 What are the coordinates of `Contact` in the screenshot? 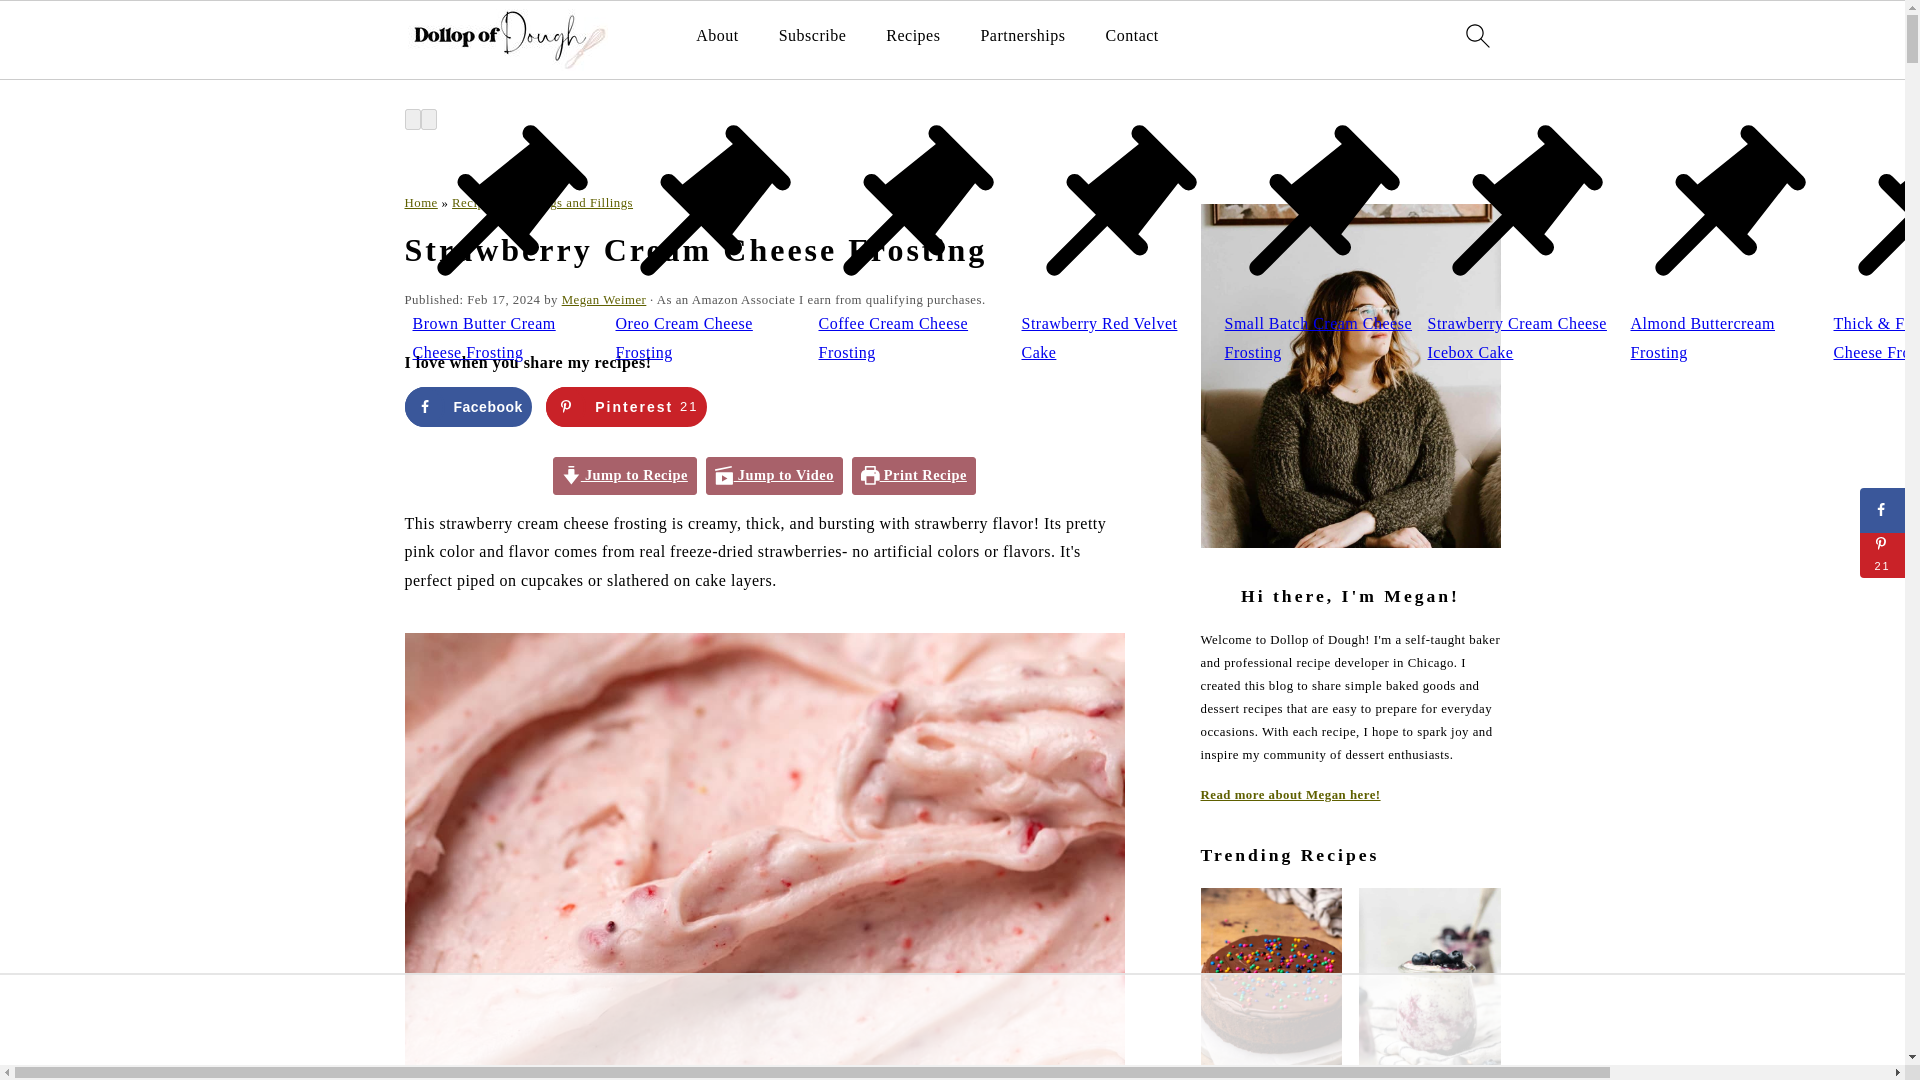 It's located at (1132, 35).